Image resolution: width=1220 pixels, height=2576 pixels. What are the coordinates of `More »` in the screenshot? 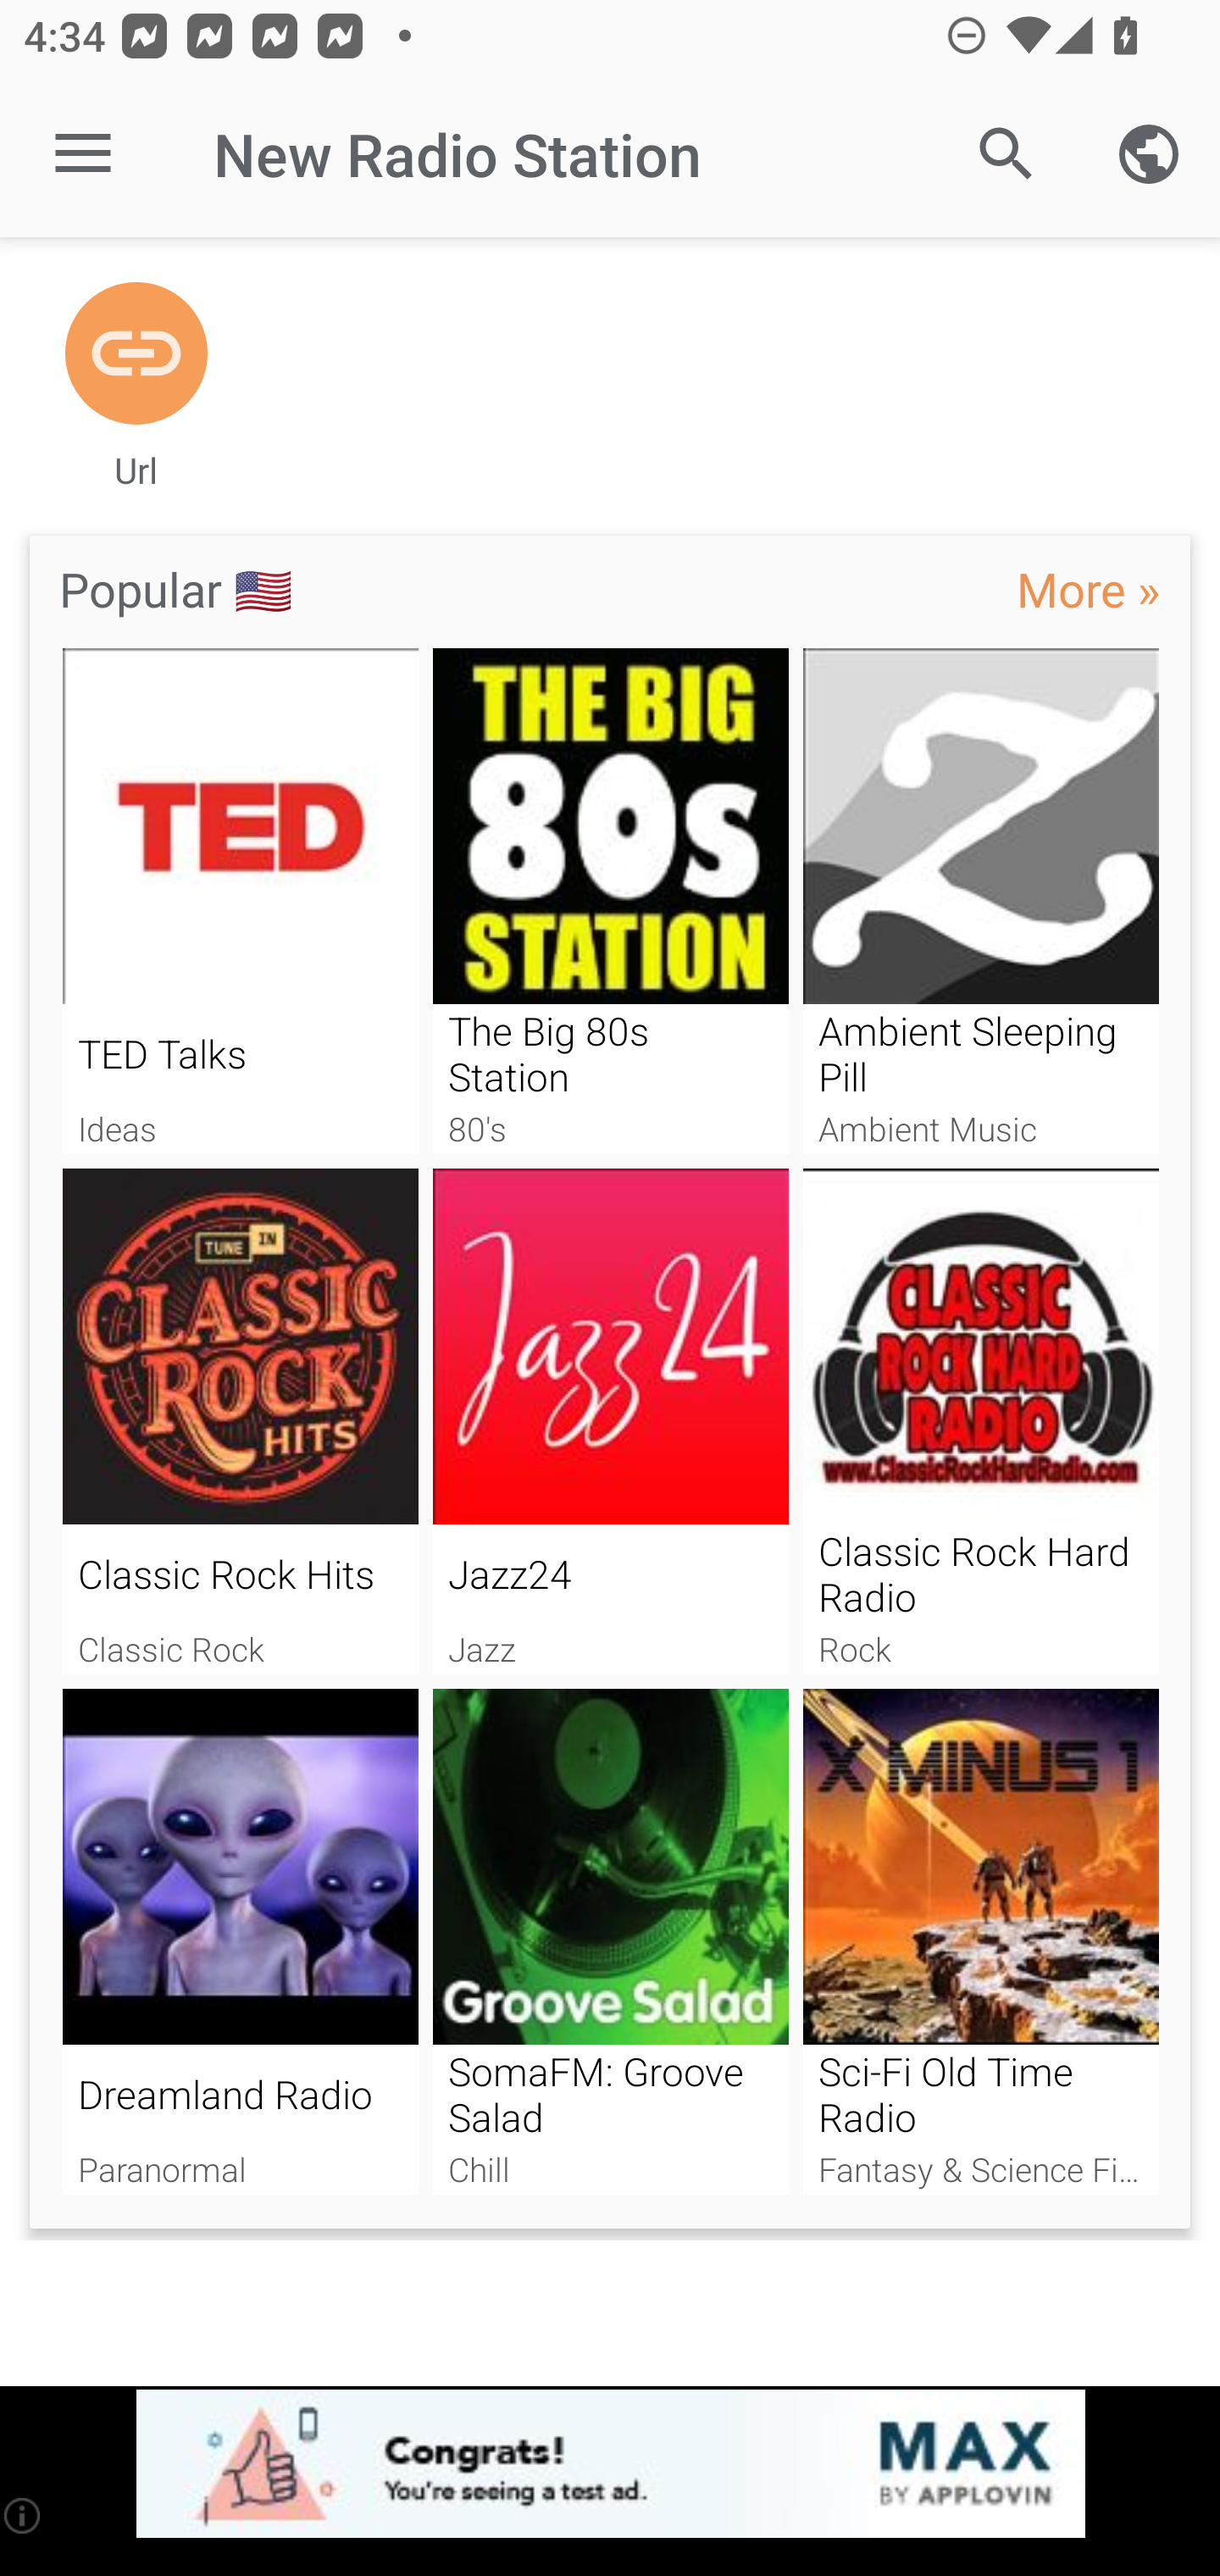 It's located at (1088, 588).